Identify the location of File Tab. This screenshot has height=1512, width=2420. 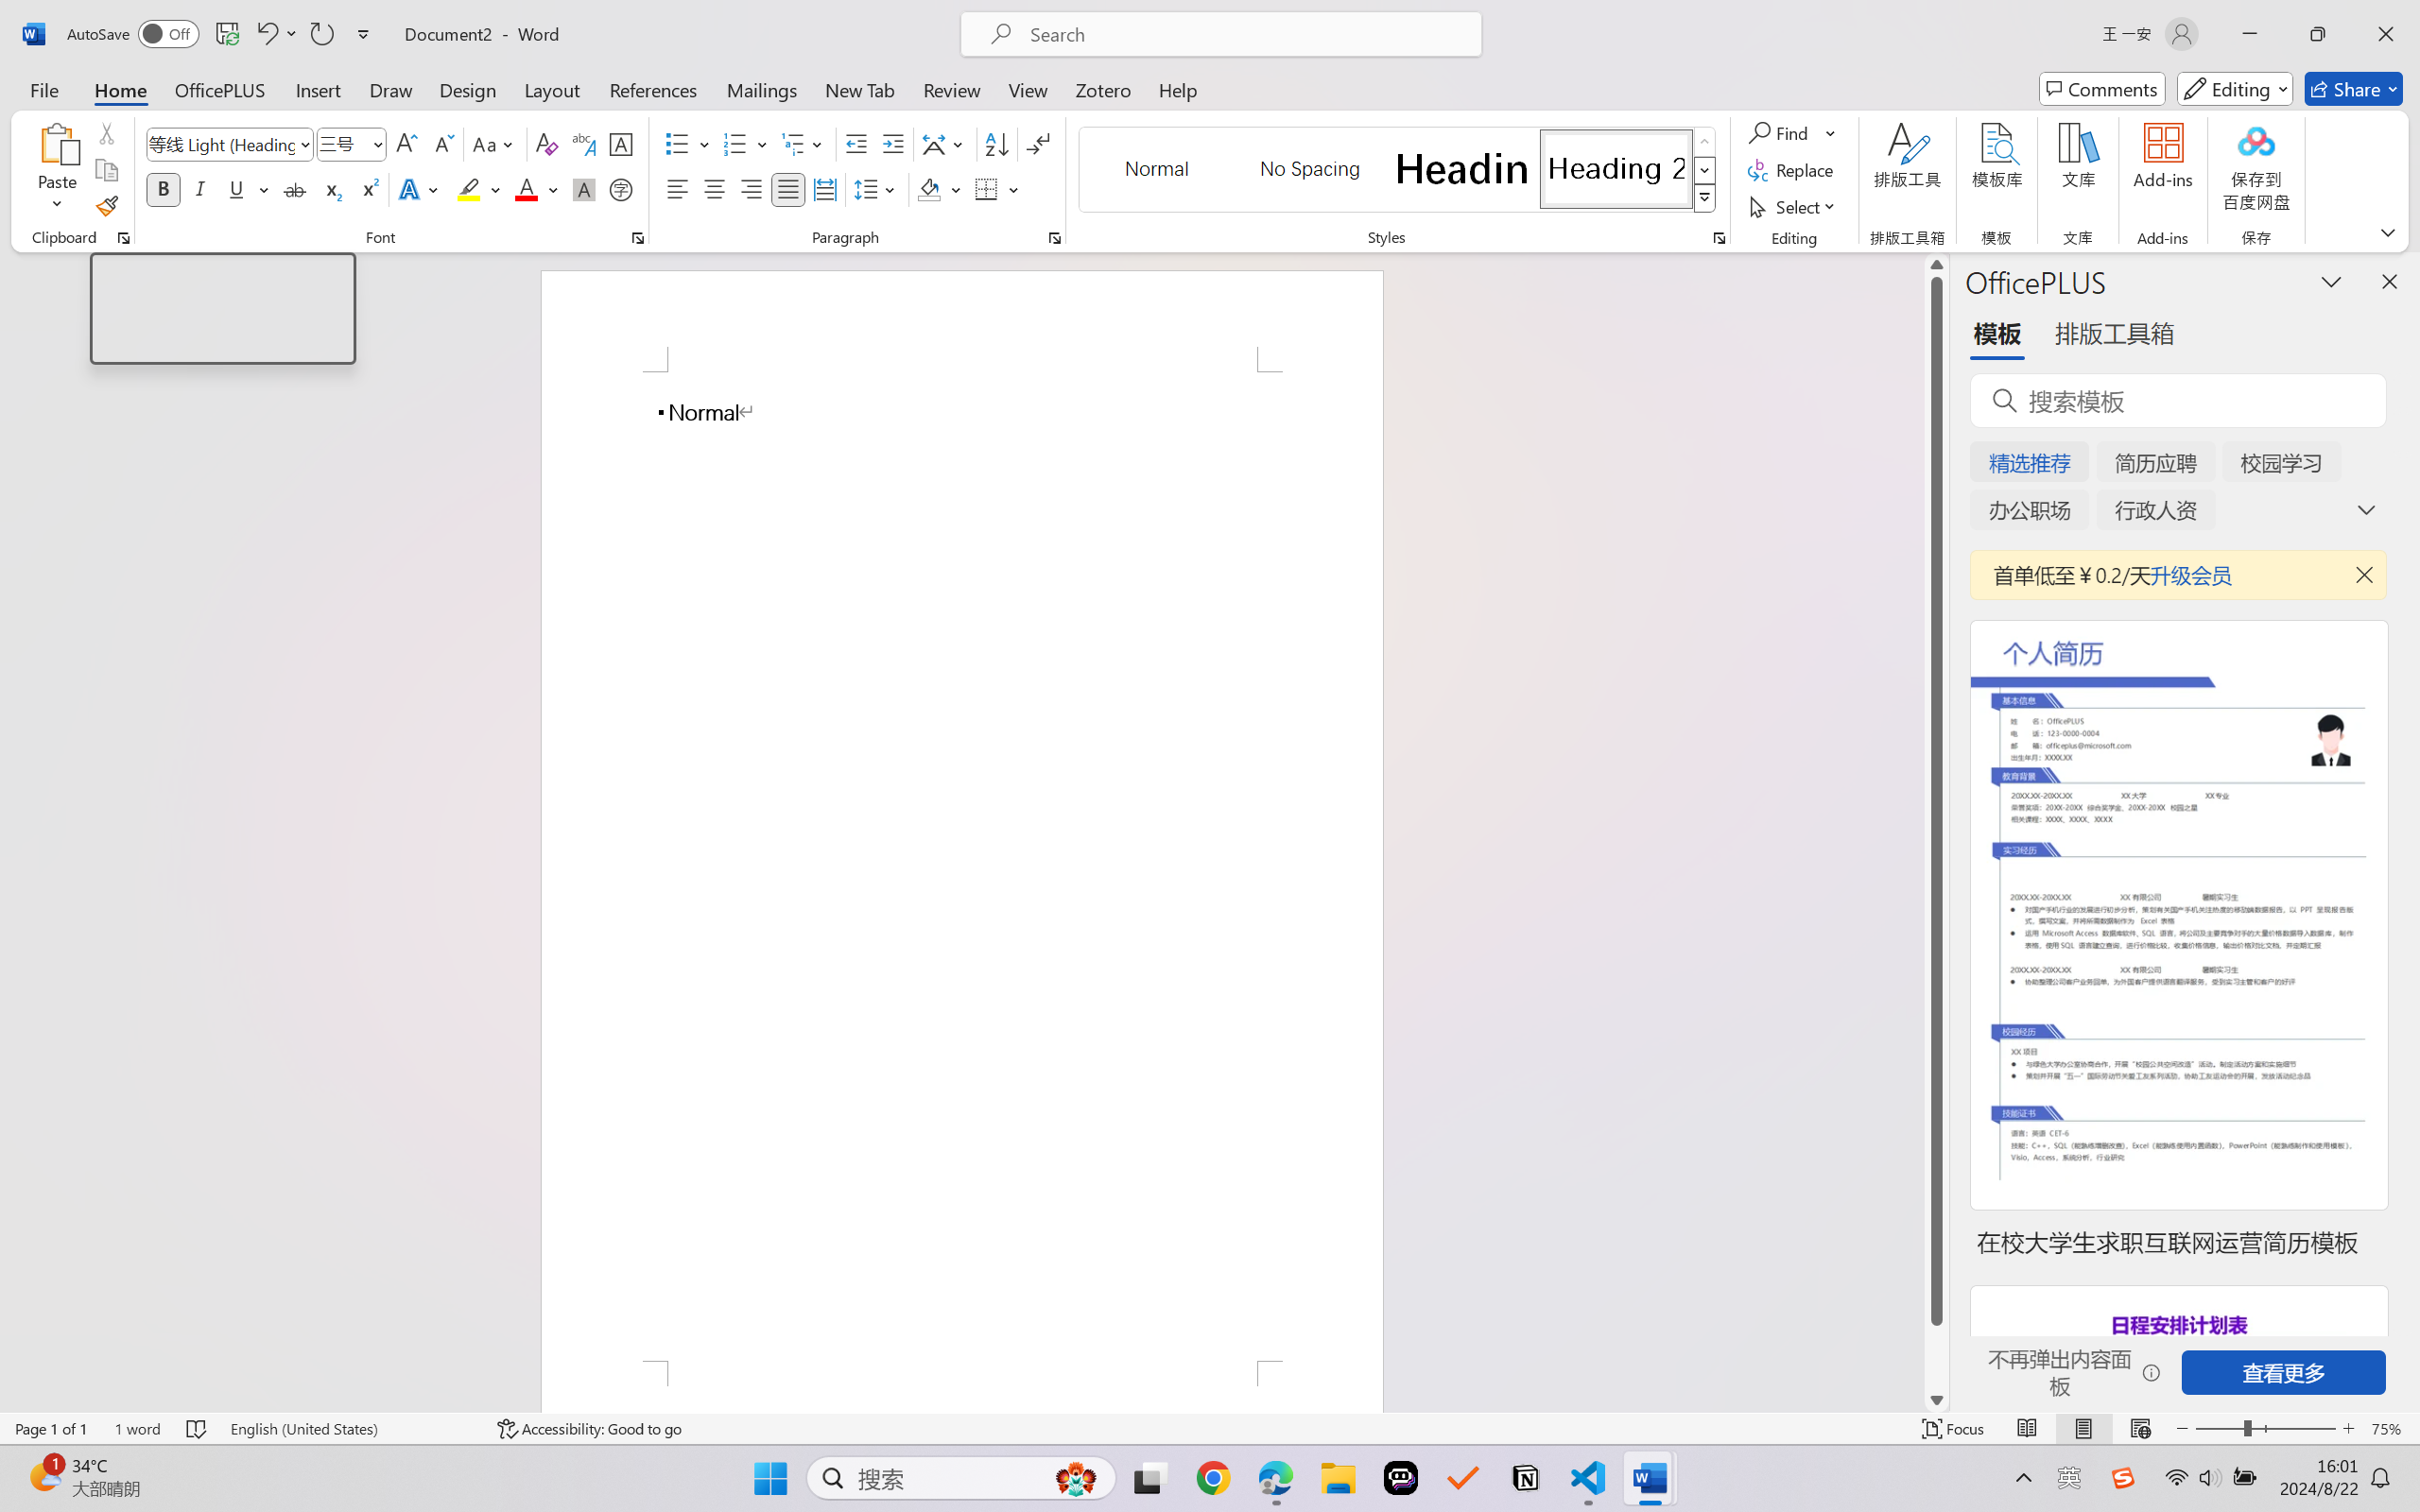
(43, 89).